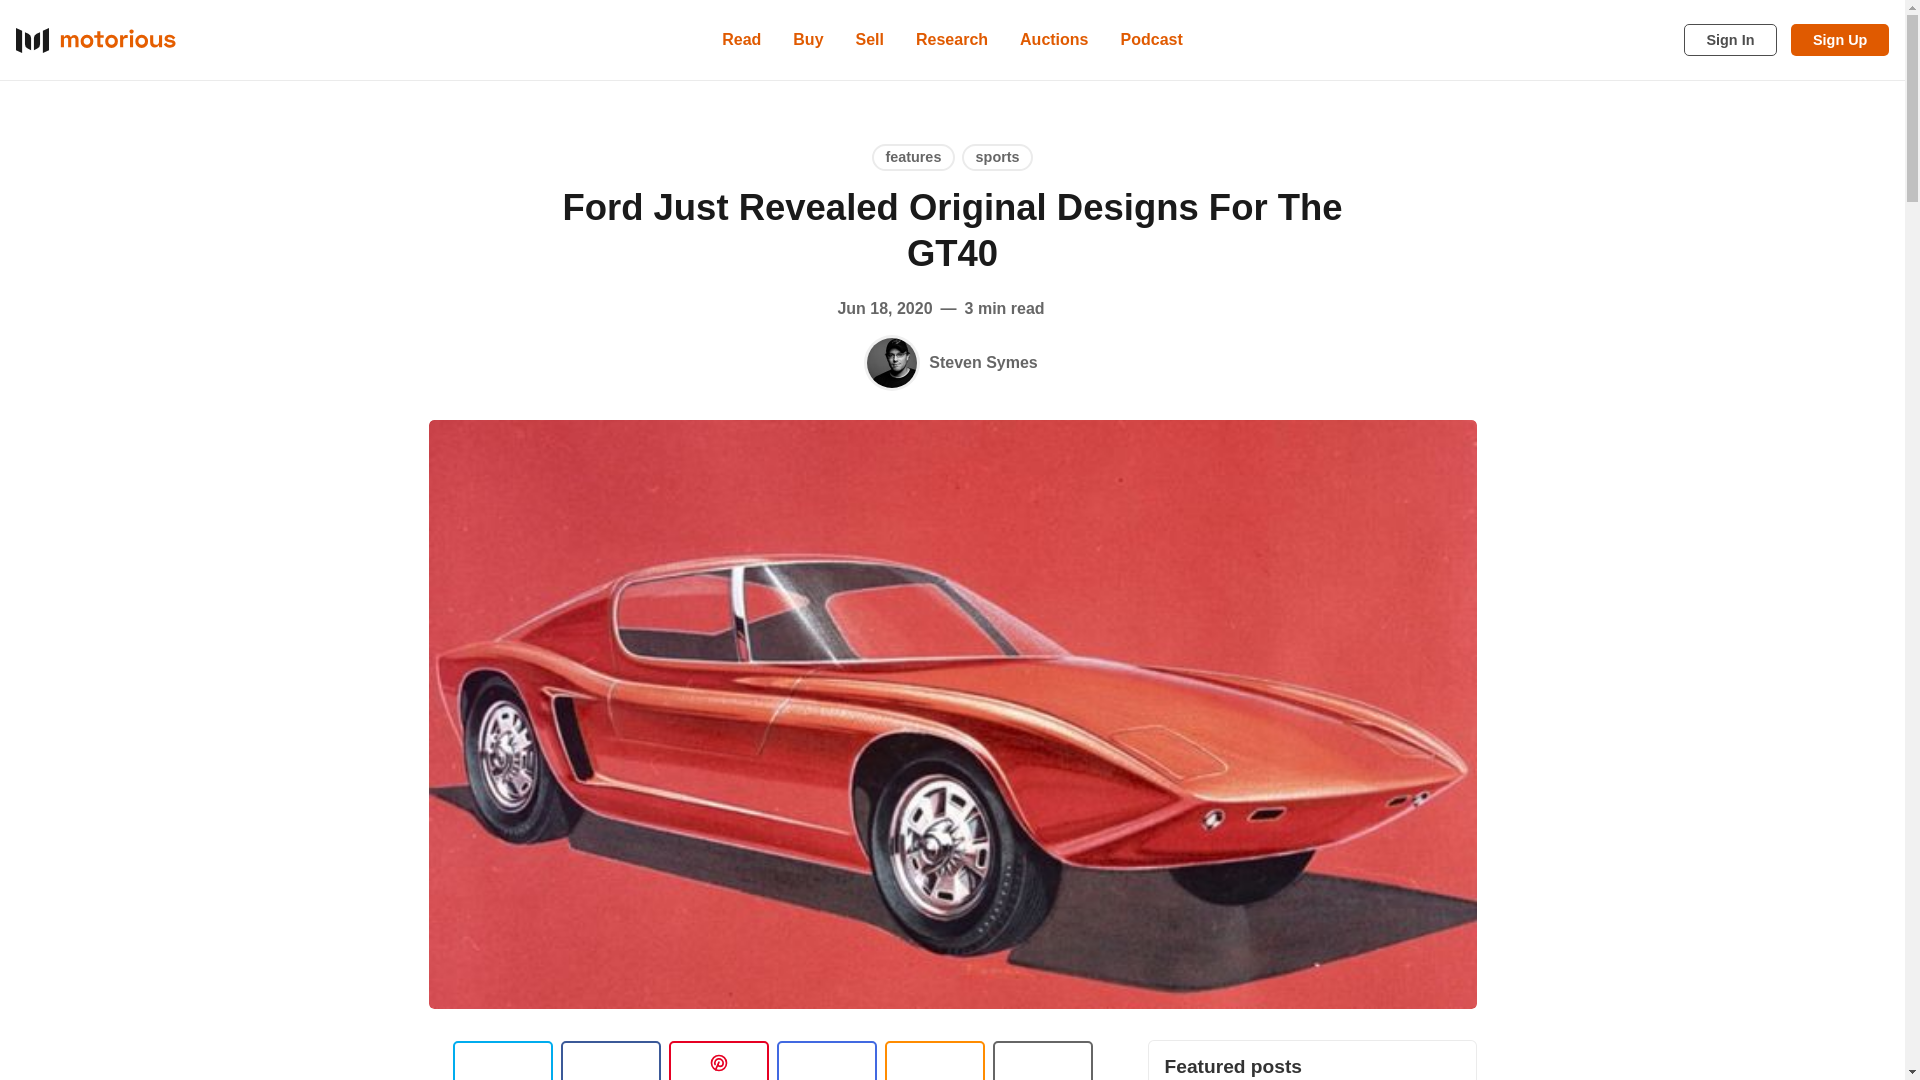 The width and height of the screenshot is (1920, 1080). Describe the element at coordinates (502, 1060) in the screenshot. I see `Share on Twitter` at that location.